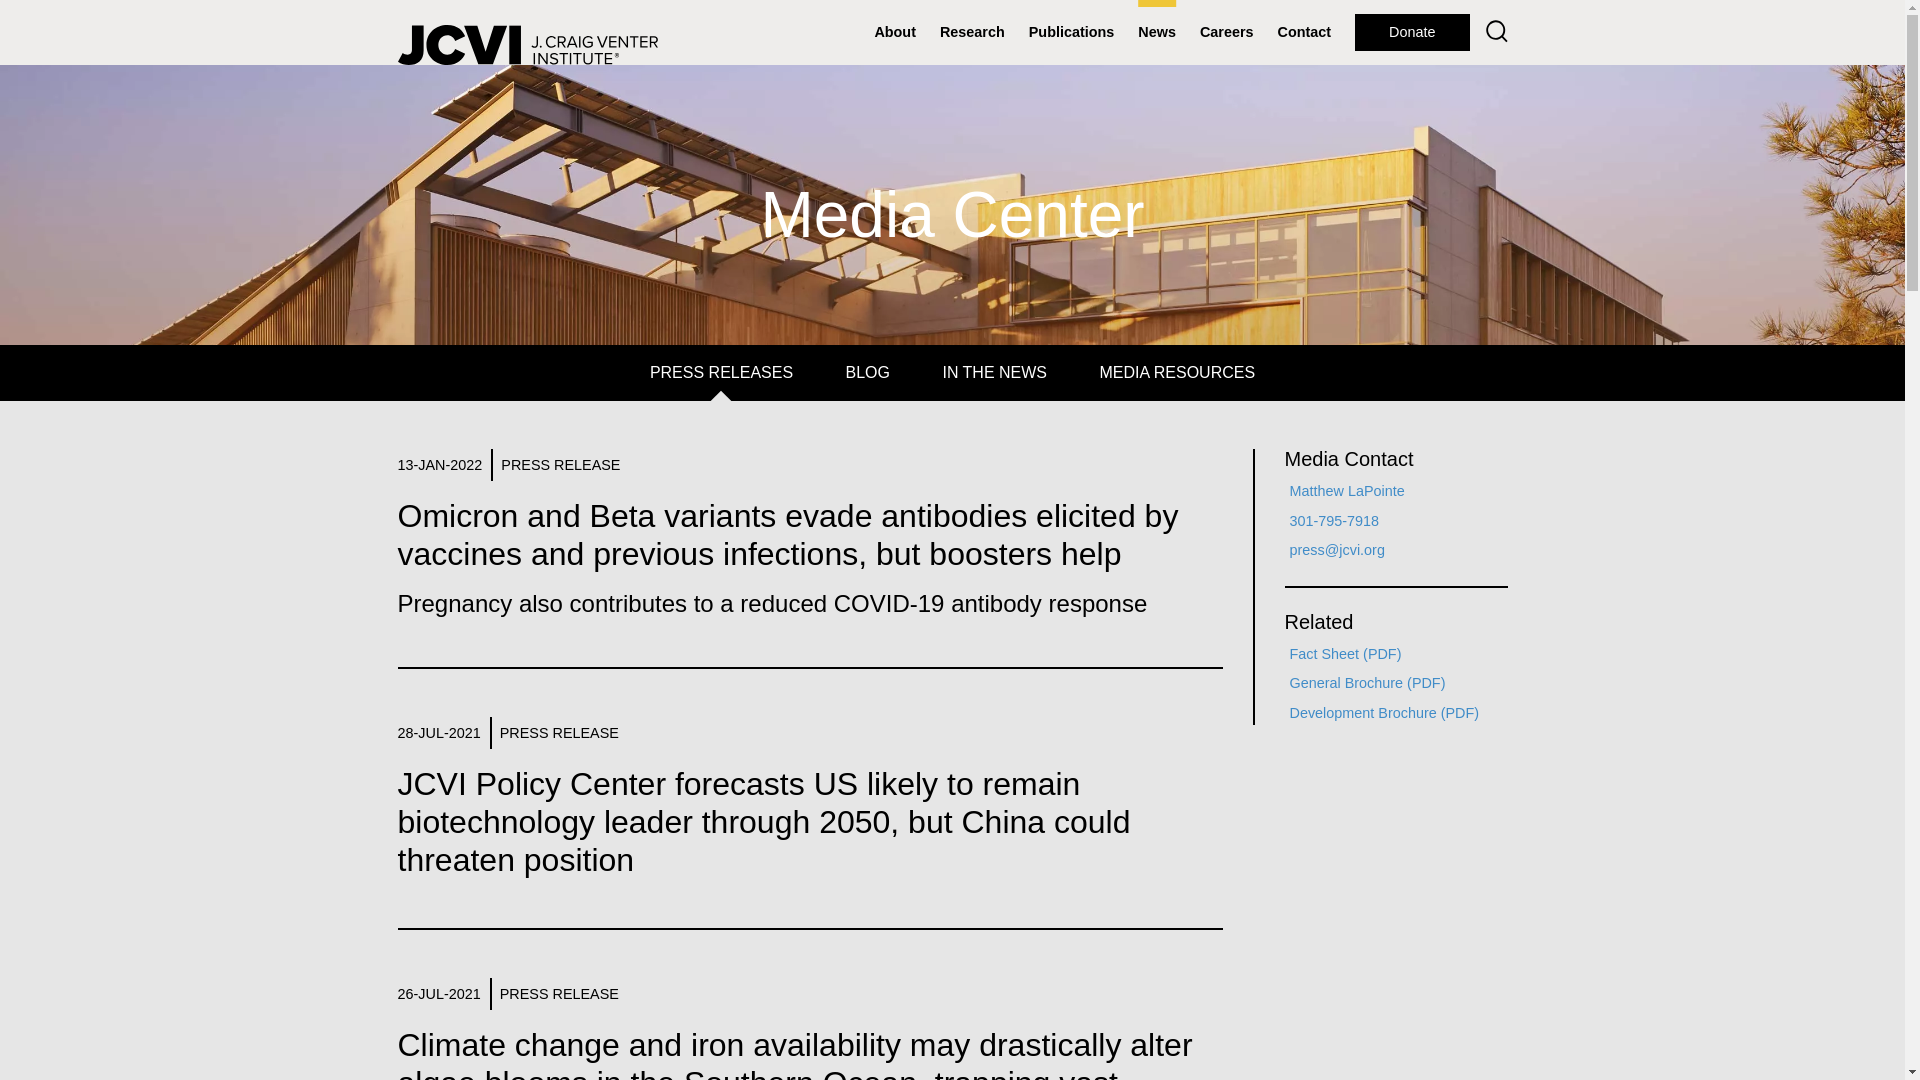 This screenshot has width=1920, height=1080. Describe the element at coordinates (894, 32) in the screenshot. I see `About` at that location.